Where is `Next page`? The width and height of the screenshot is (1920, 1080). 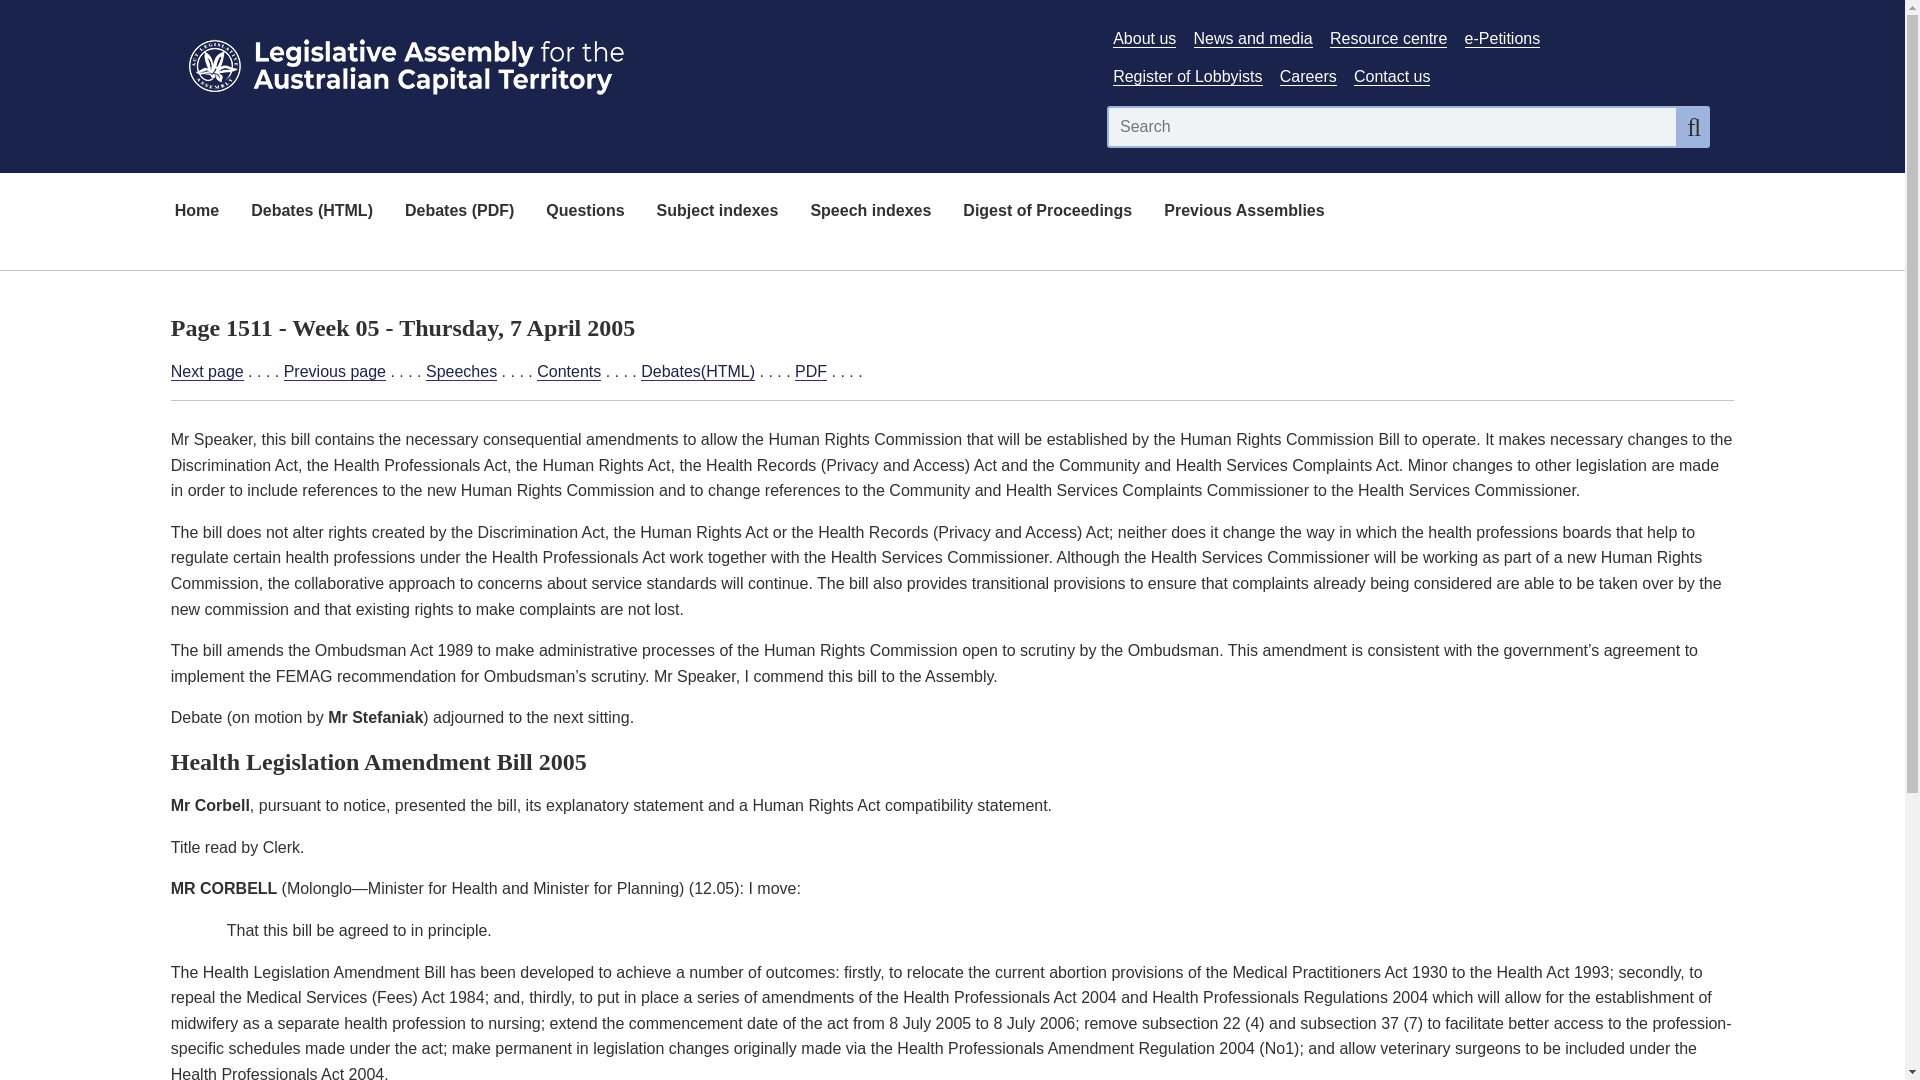 Next page is located at coordinates (206, 372).